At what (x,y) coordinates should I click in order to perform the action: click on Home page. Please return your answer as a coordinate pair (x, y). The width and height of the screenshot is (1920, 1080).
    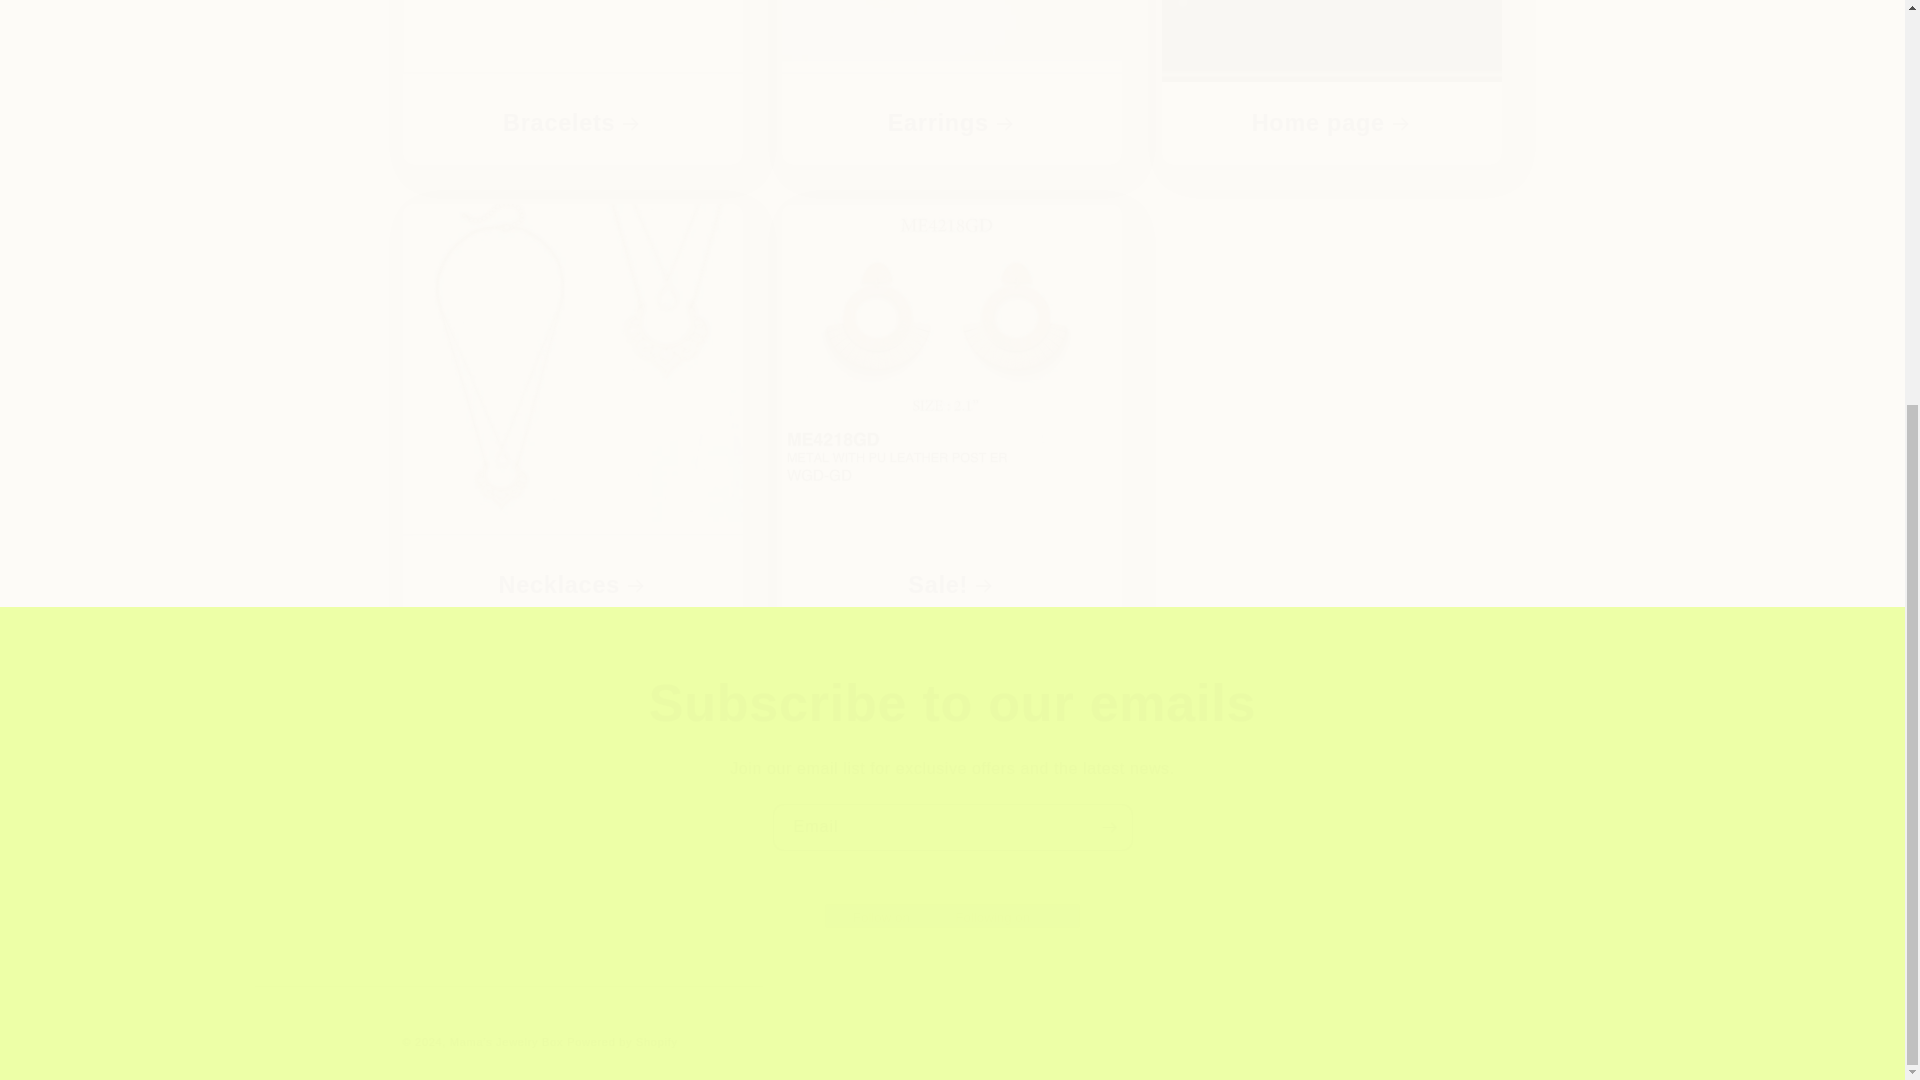
    Looking at the image, I should click on (1332, 124).